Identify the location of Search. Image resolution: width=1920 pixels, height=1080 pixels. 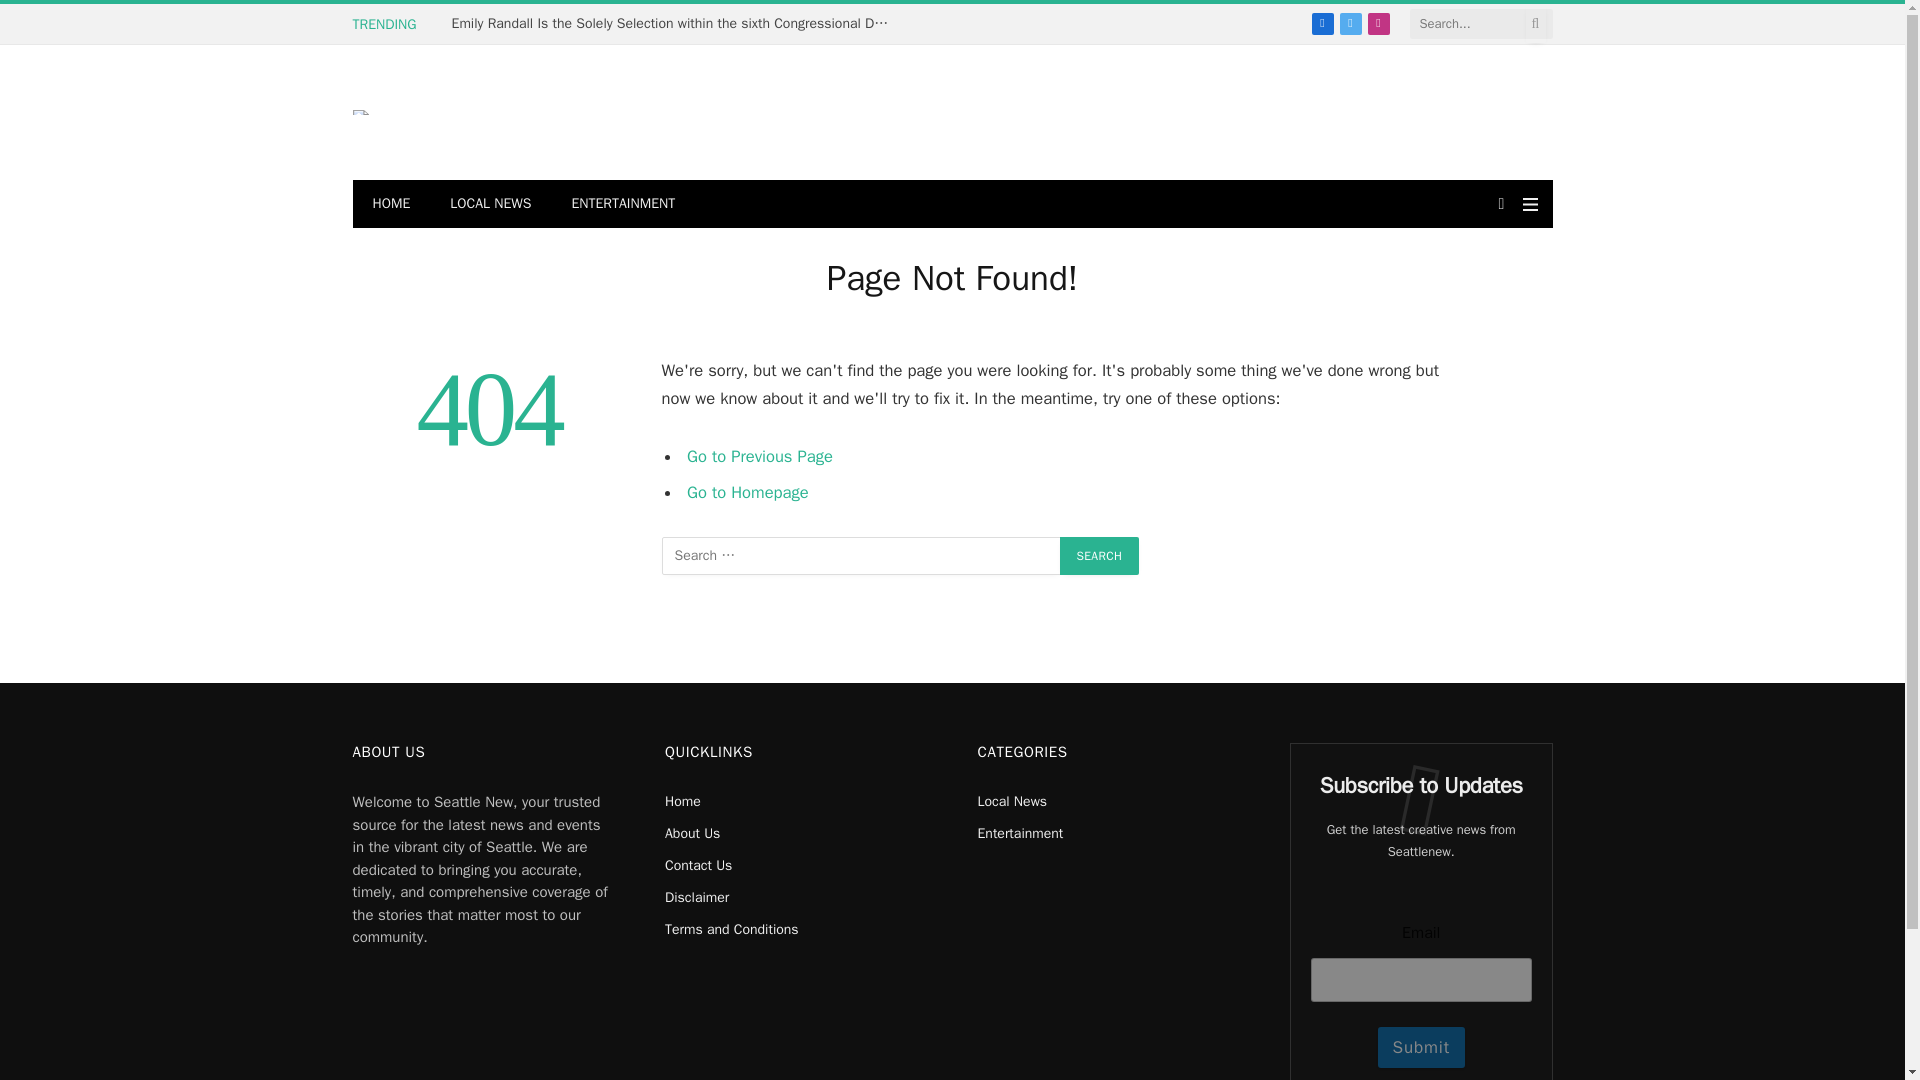
(1100, 555).